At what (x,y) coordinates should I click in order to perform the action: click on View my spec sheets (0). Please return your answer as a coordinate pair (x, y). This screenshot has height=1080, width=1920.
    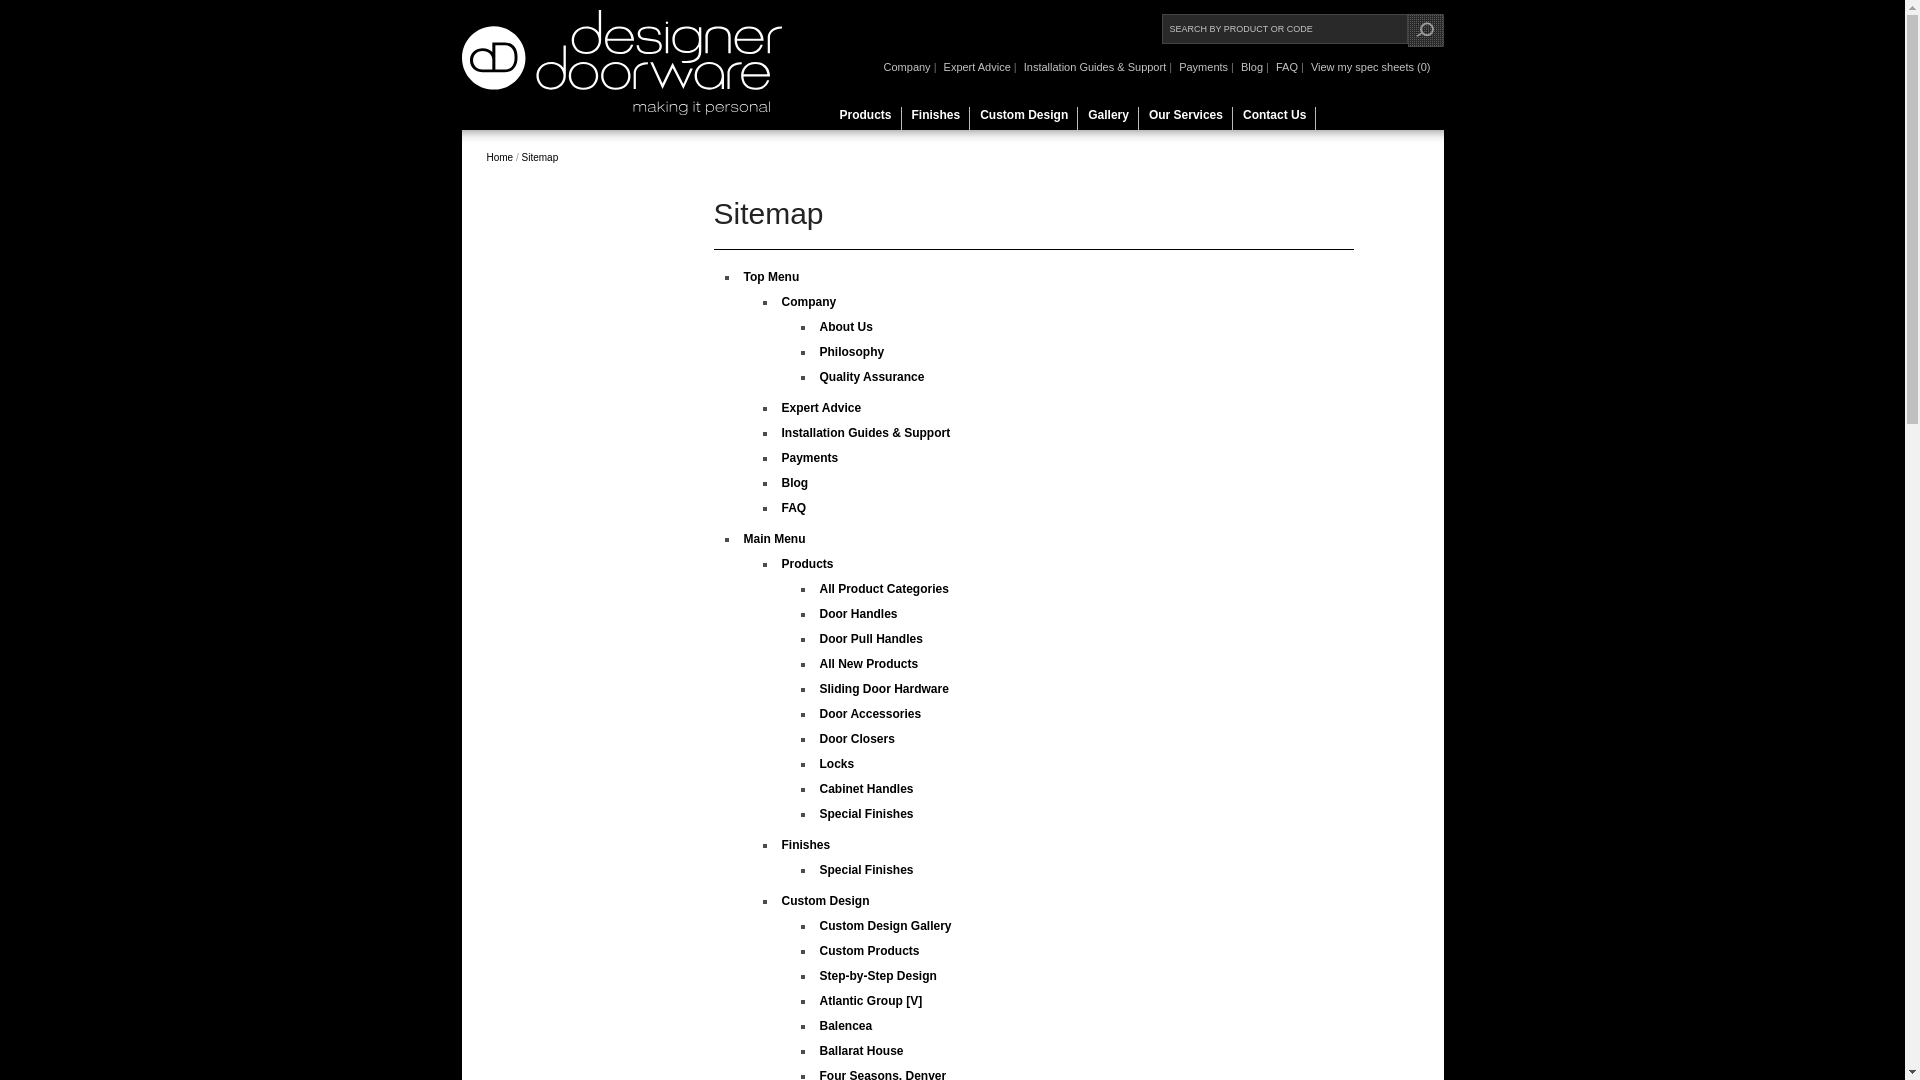
    Looking at the image, I should click on (1370, 67).